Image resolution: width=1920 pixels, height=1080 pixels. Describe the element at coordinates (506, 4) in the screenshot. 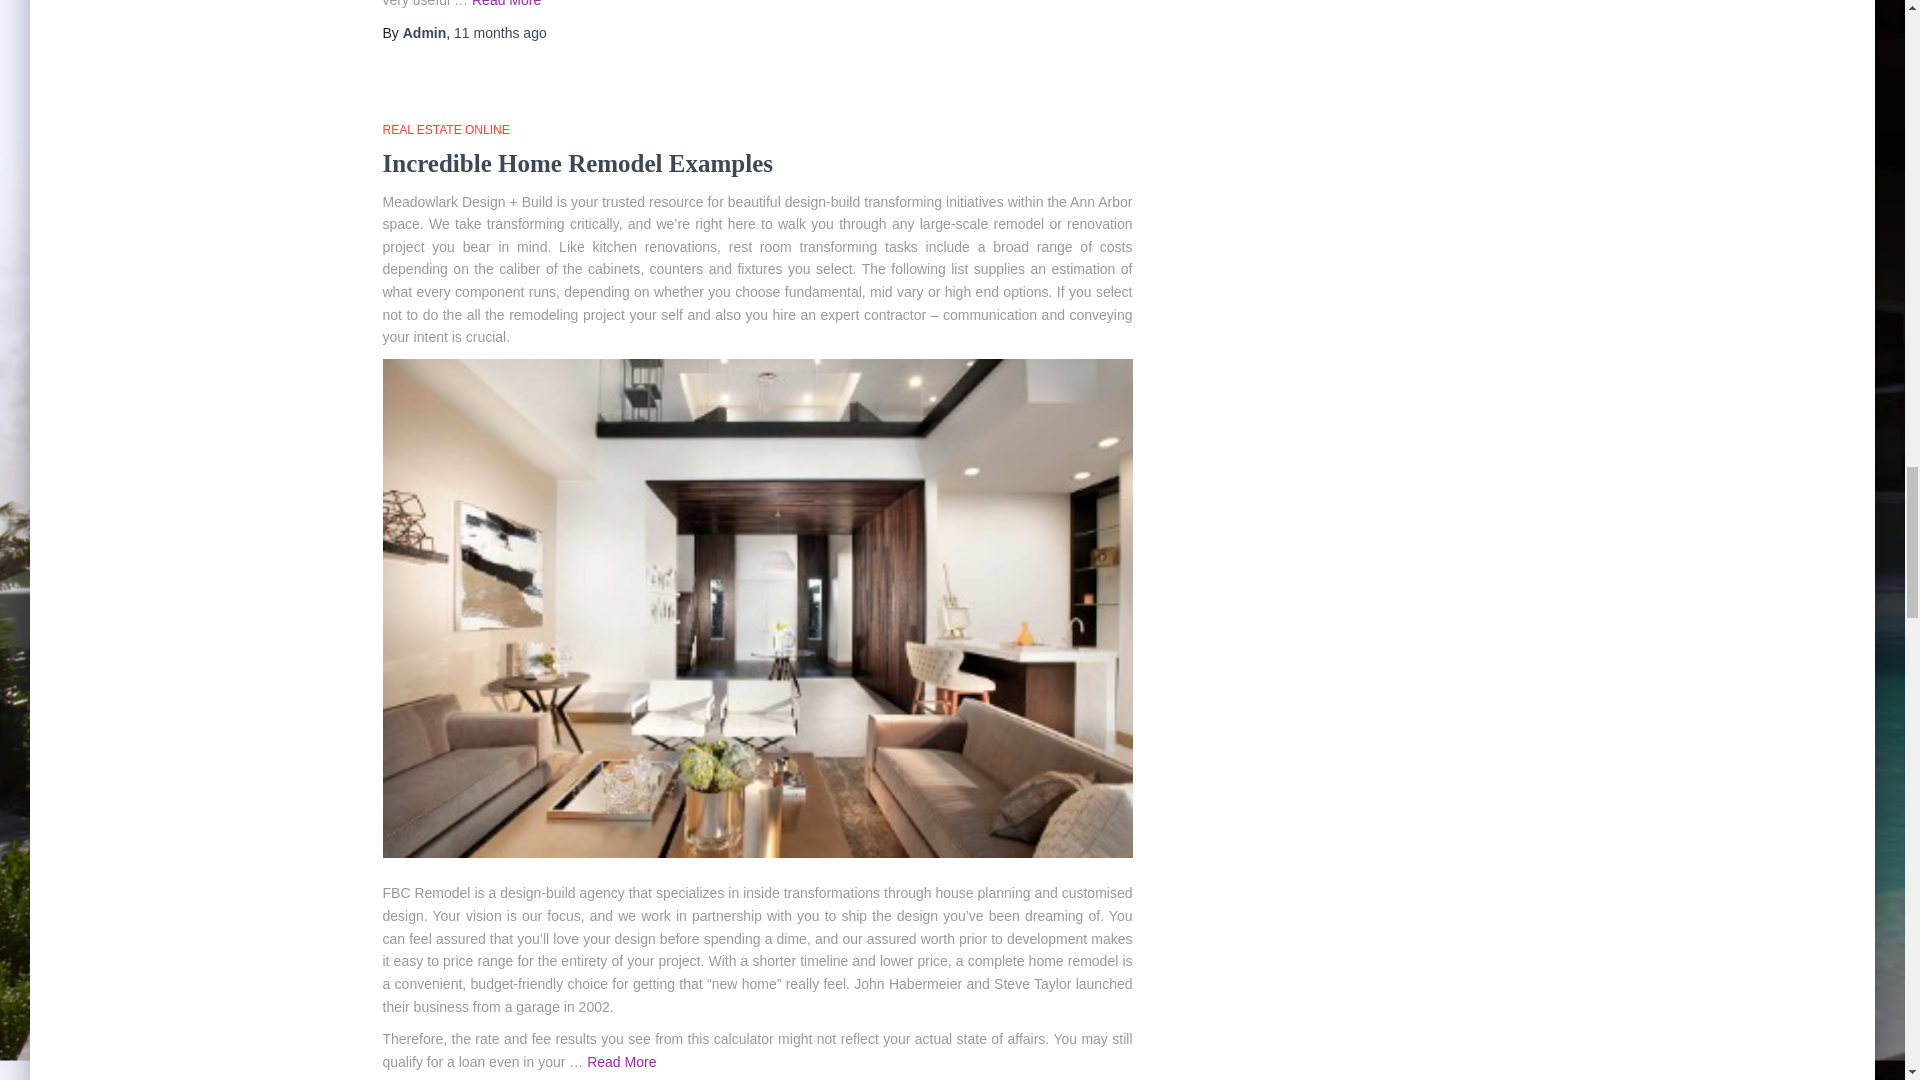

I see `Read More` at that location.